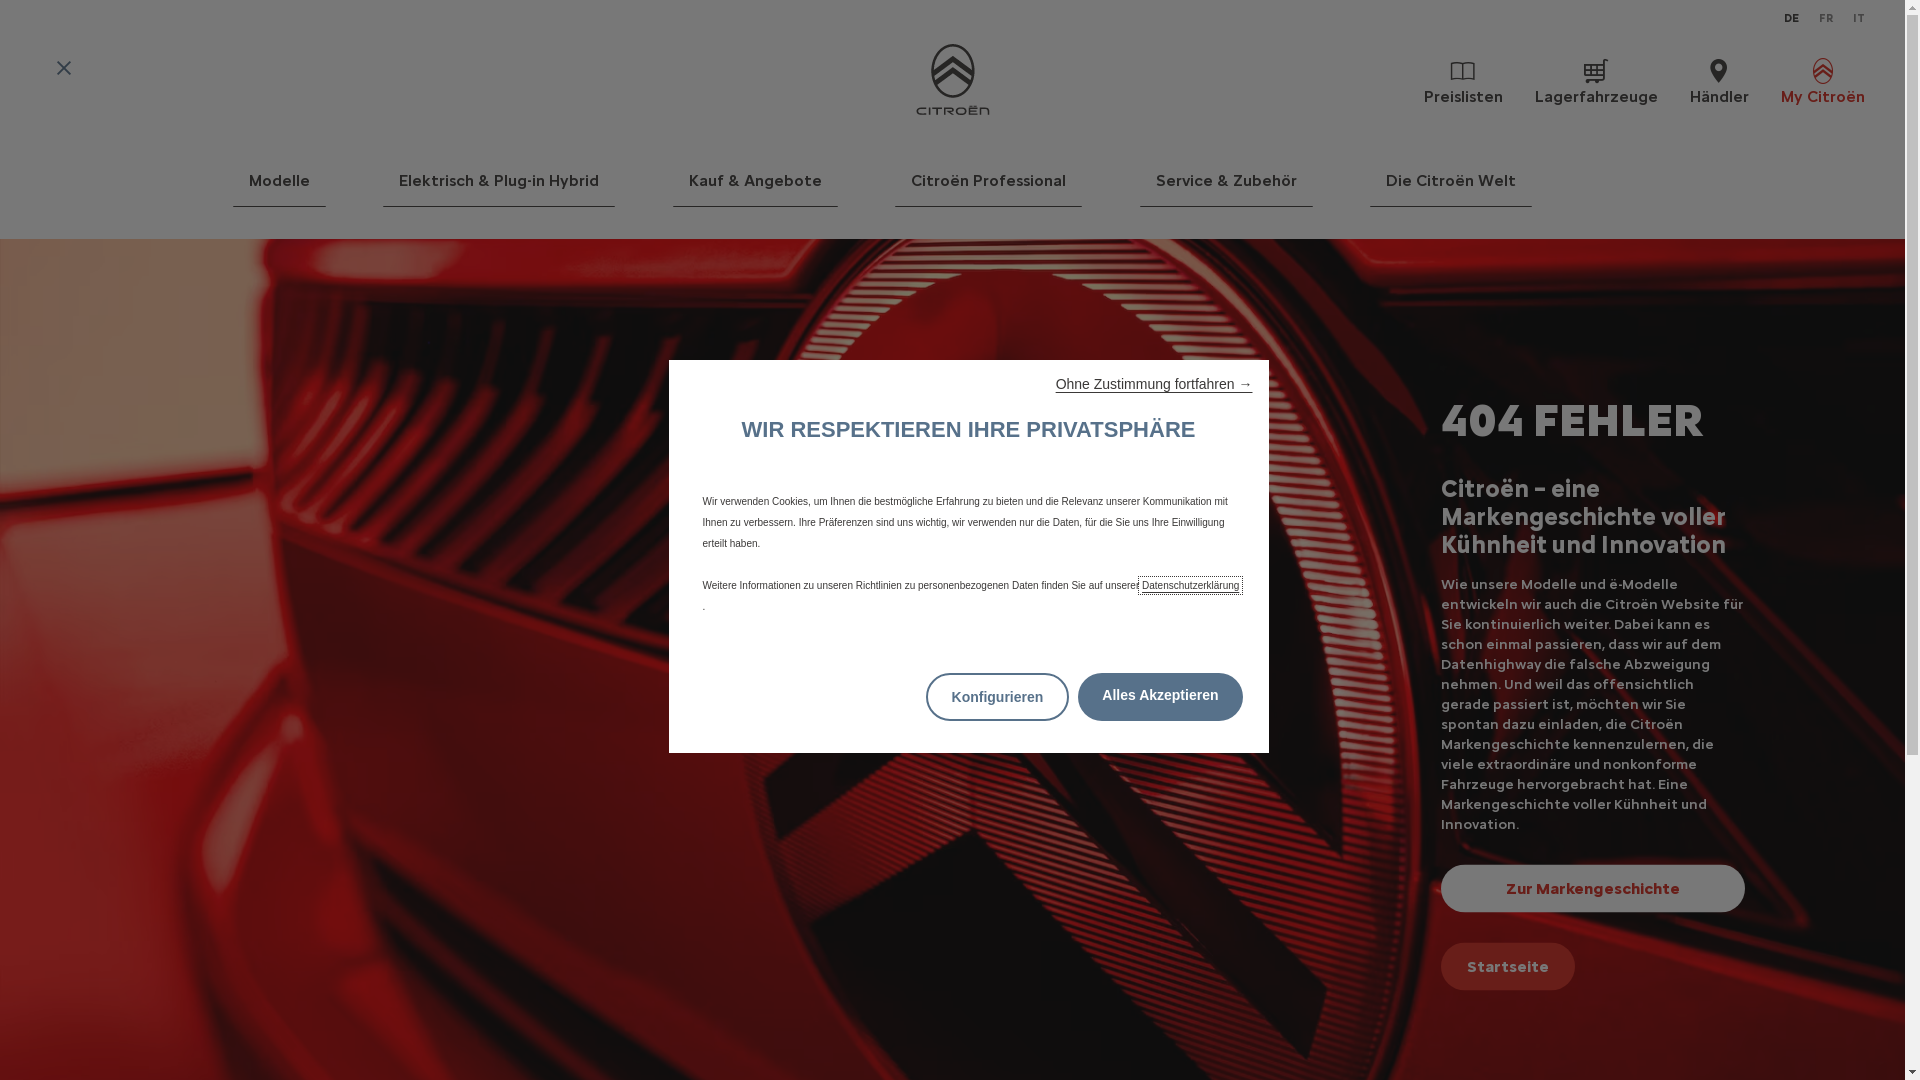 Image resolution: width=1920 pixels, height=1080 pixels. What do you see at coordinates (952, 81) in the screenshot?
I see `STARTSEITE` at bounding box center [952, 81].